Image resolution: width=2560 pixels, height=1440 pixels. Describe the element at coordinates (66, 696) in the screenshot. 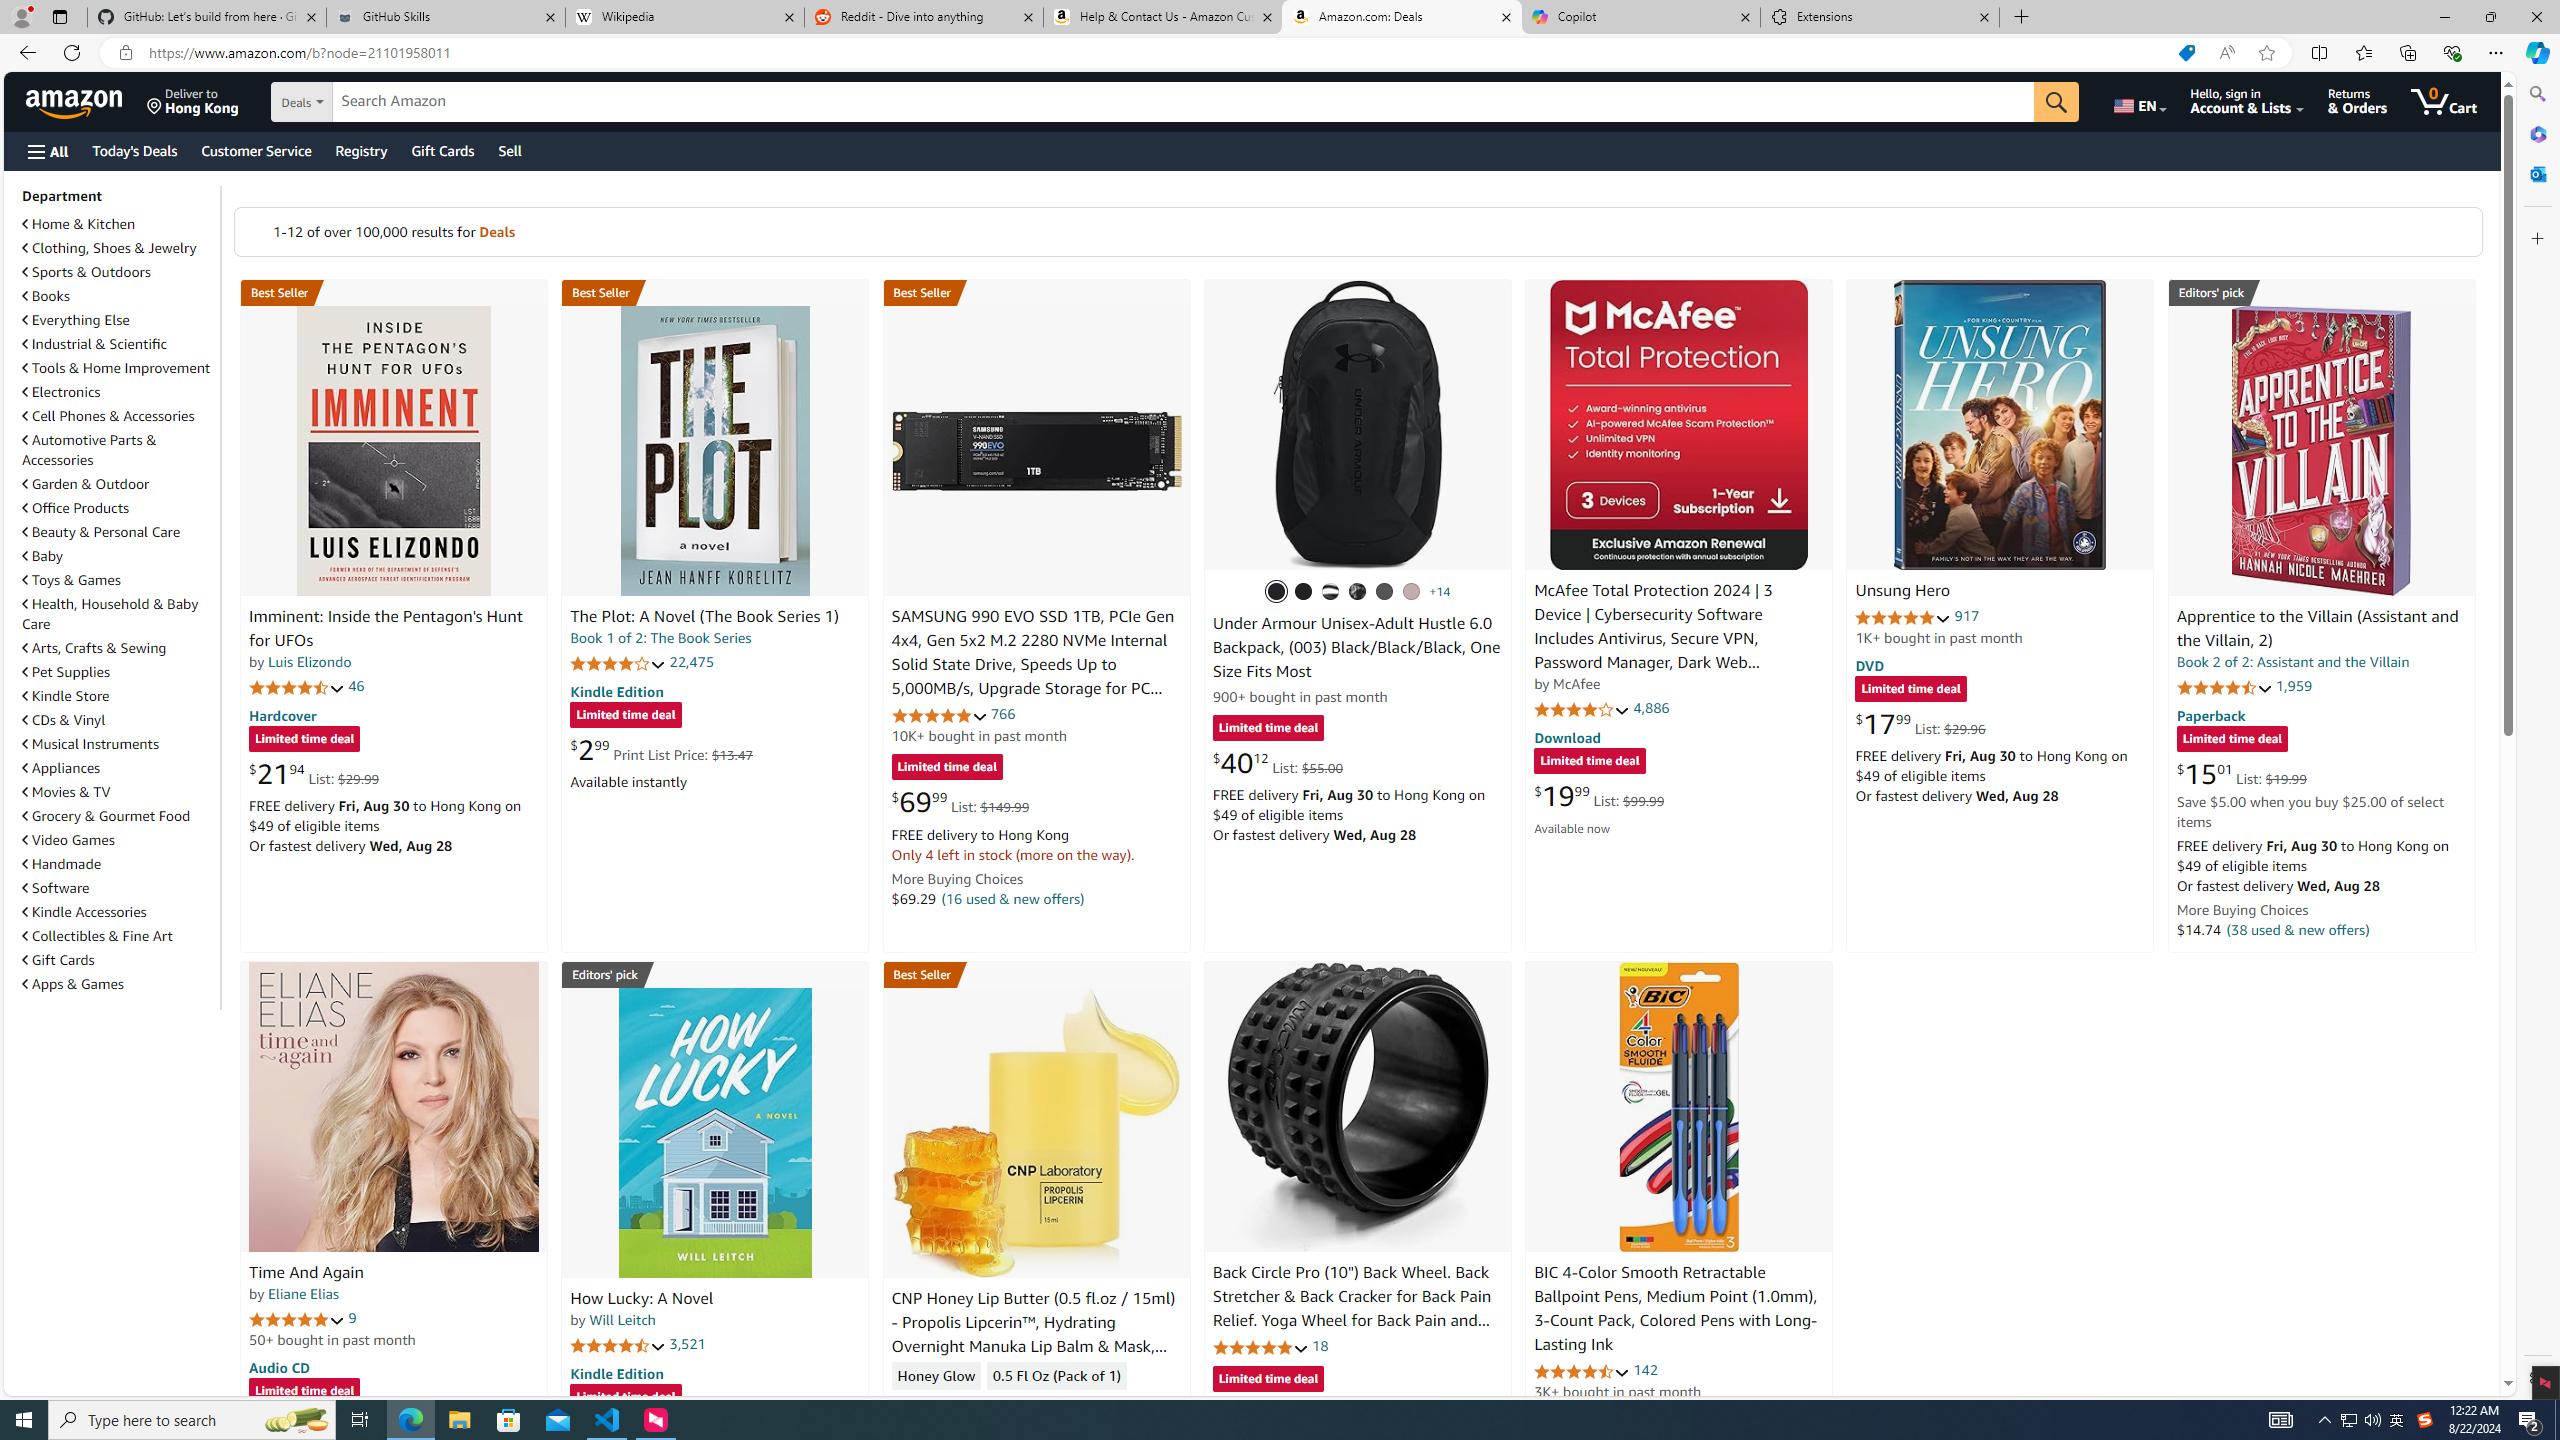

I see `Kindle Store` at that location.